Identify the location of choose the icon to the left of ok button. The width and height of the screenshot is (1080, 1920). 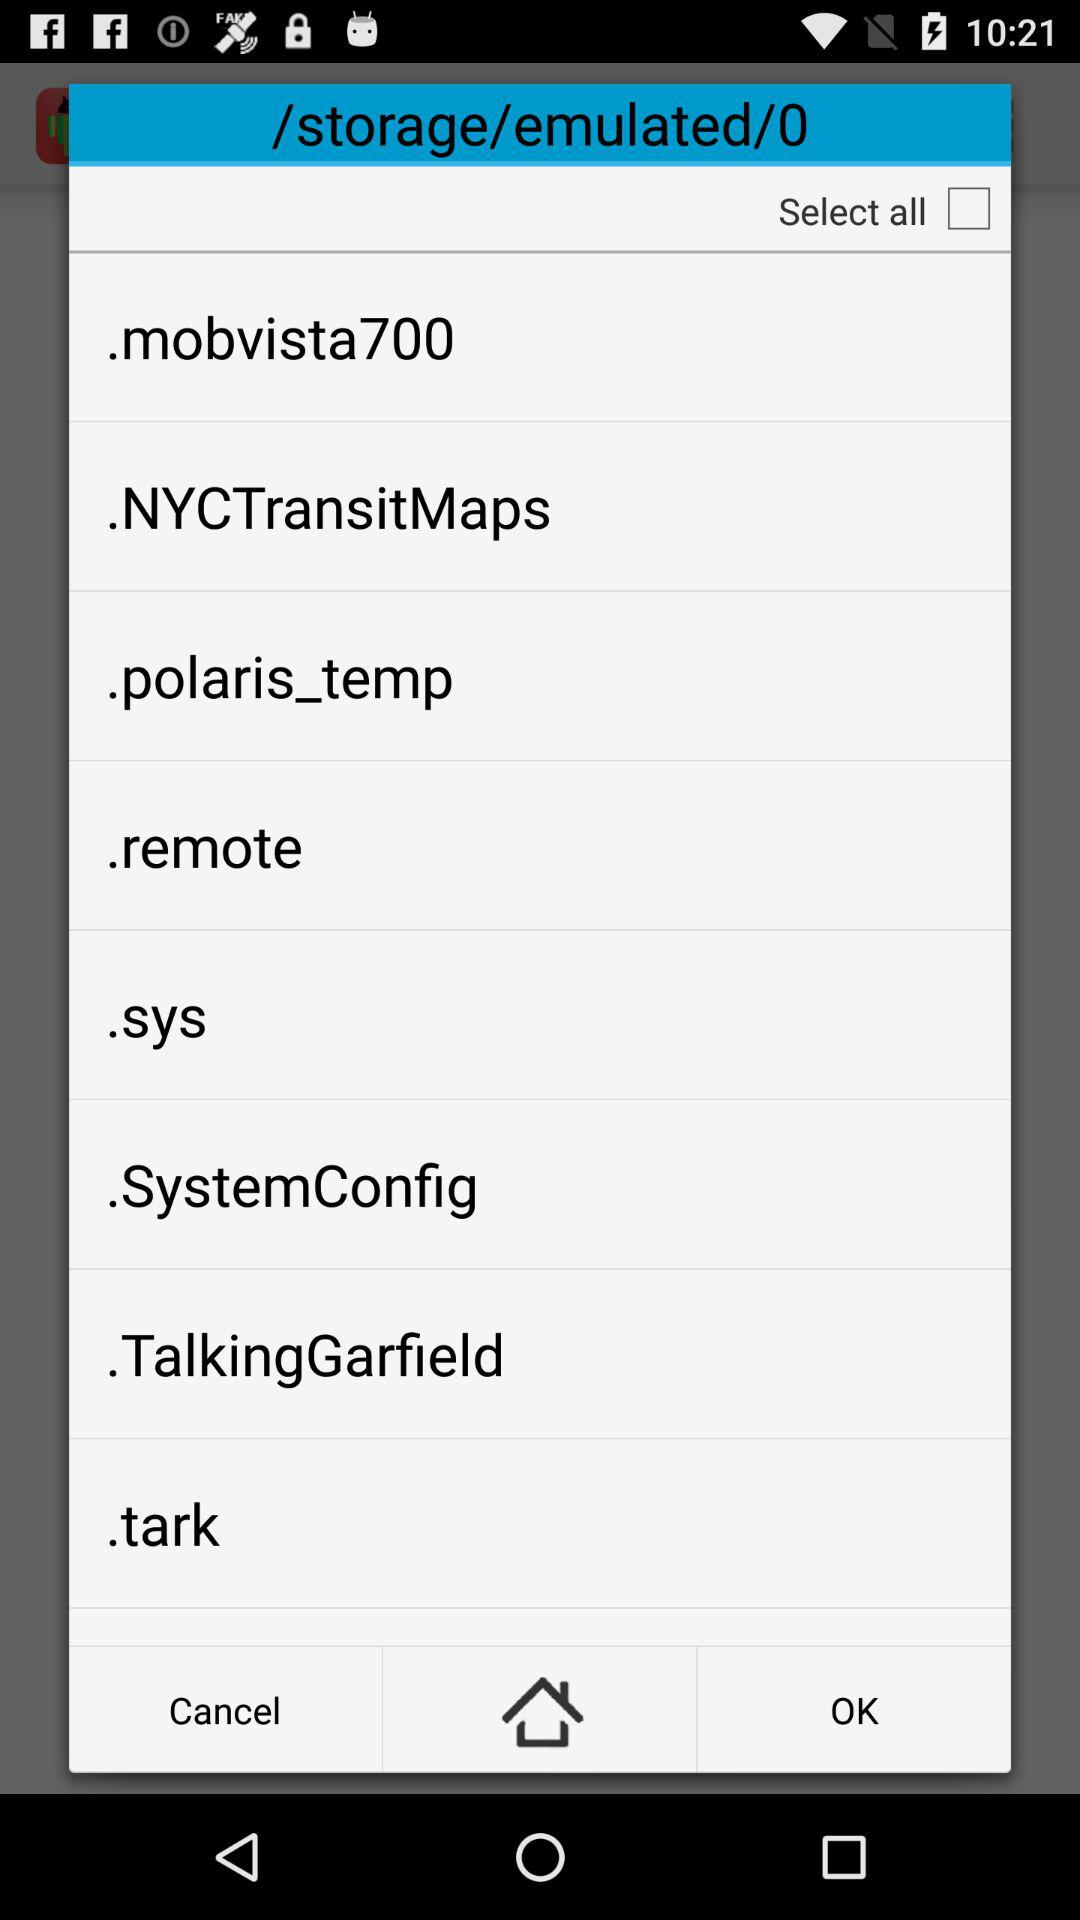
(540, 1710).